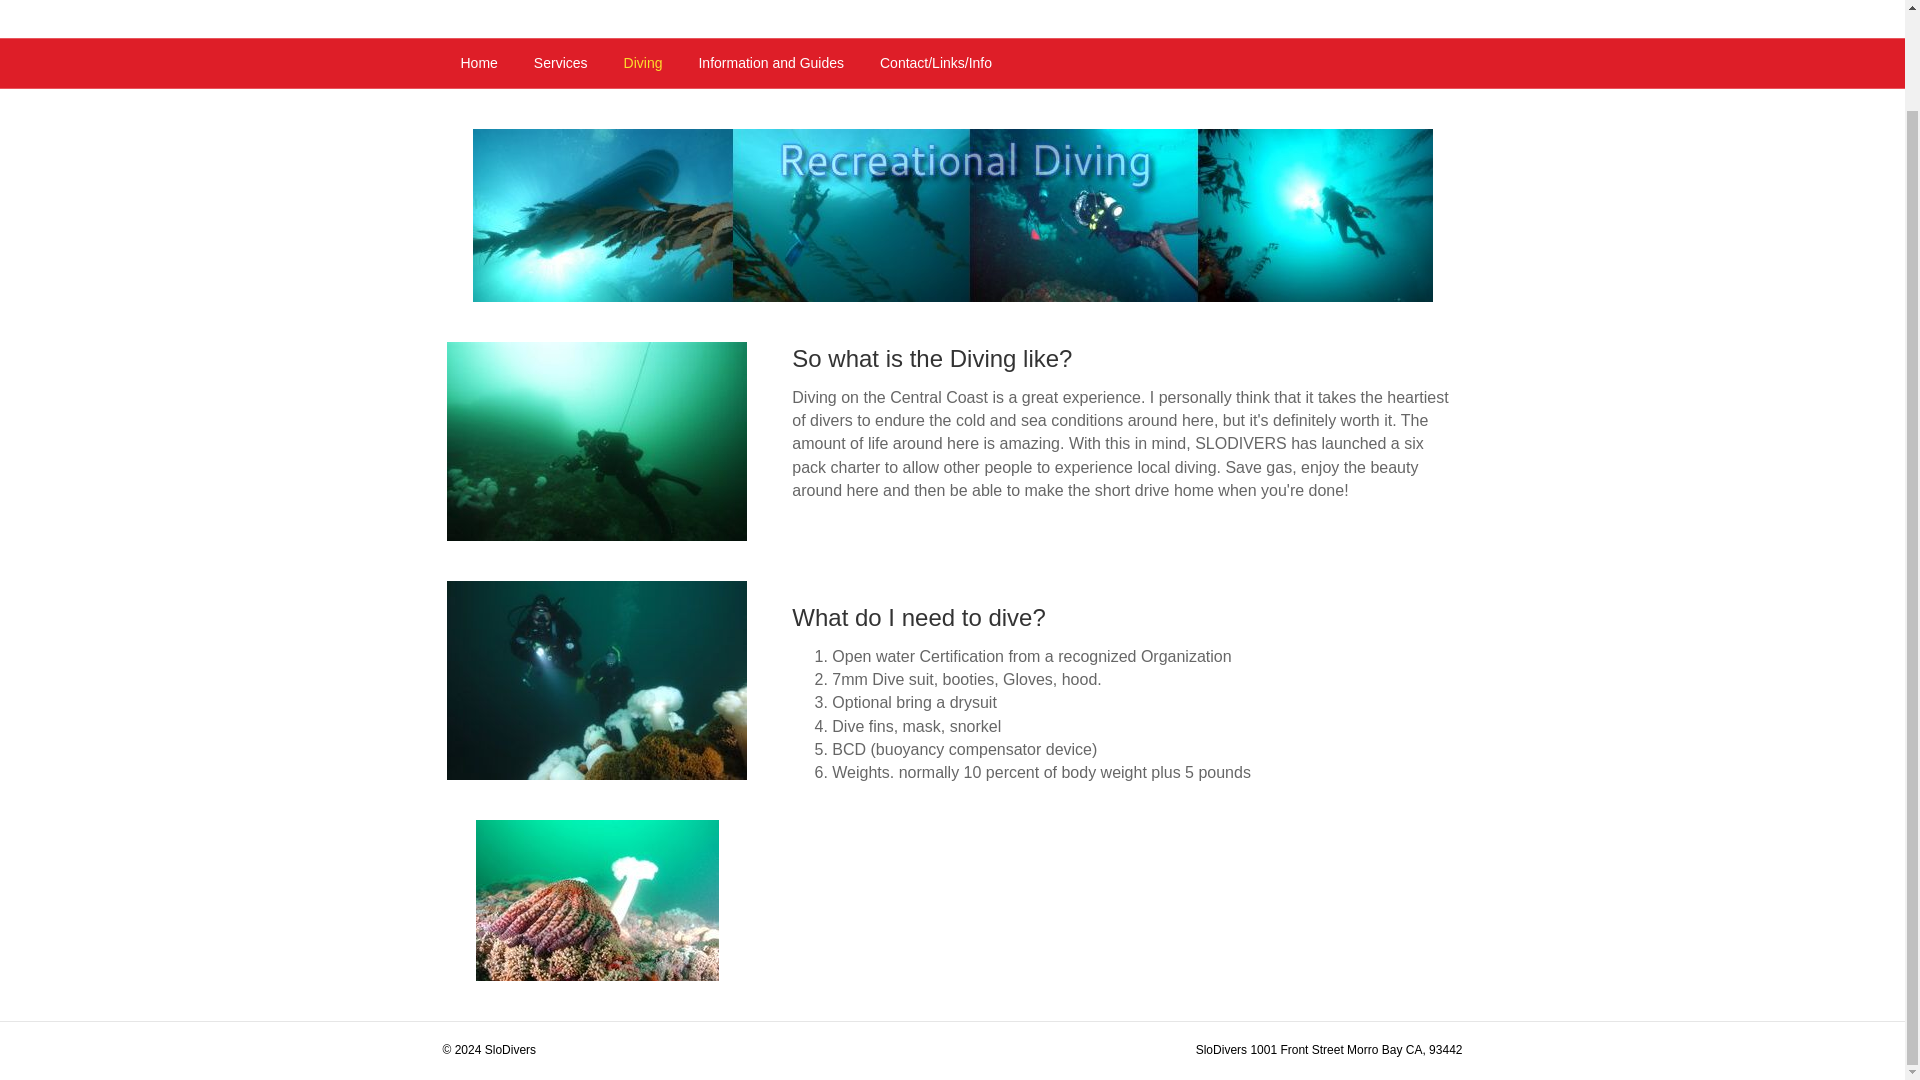  I want to click on diving1, so click(597, 900).